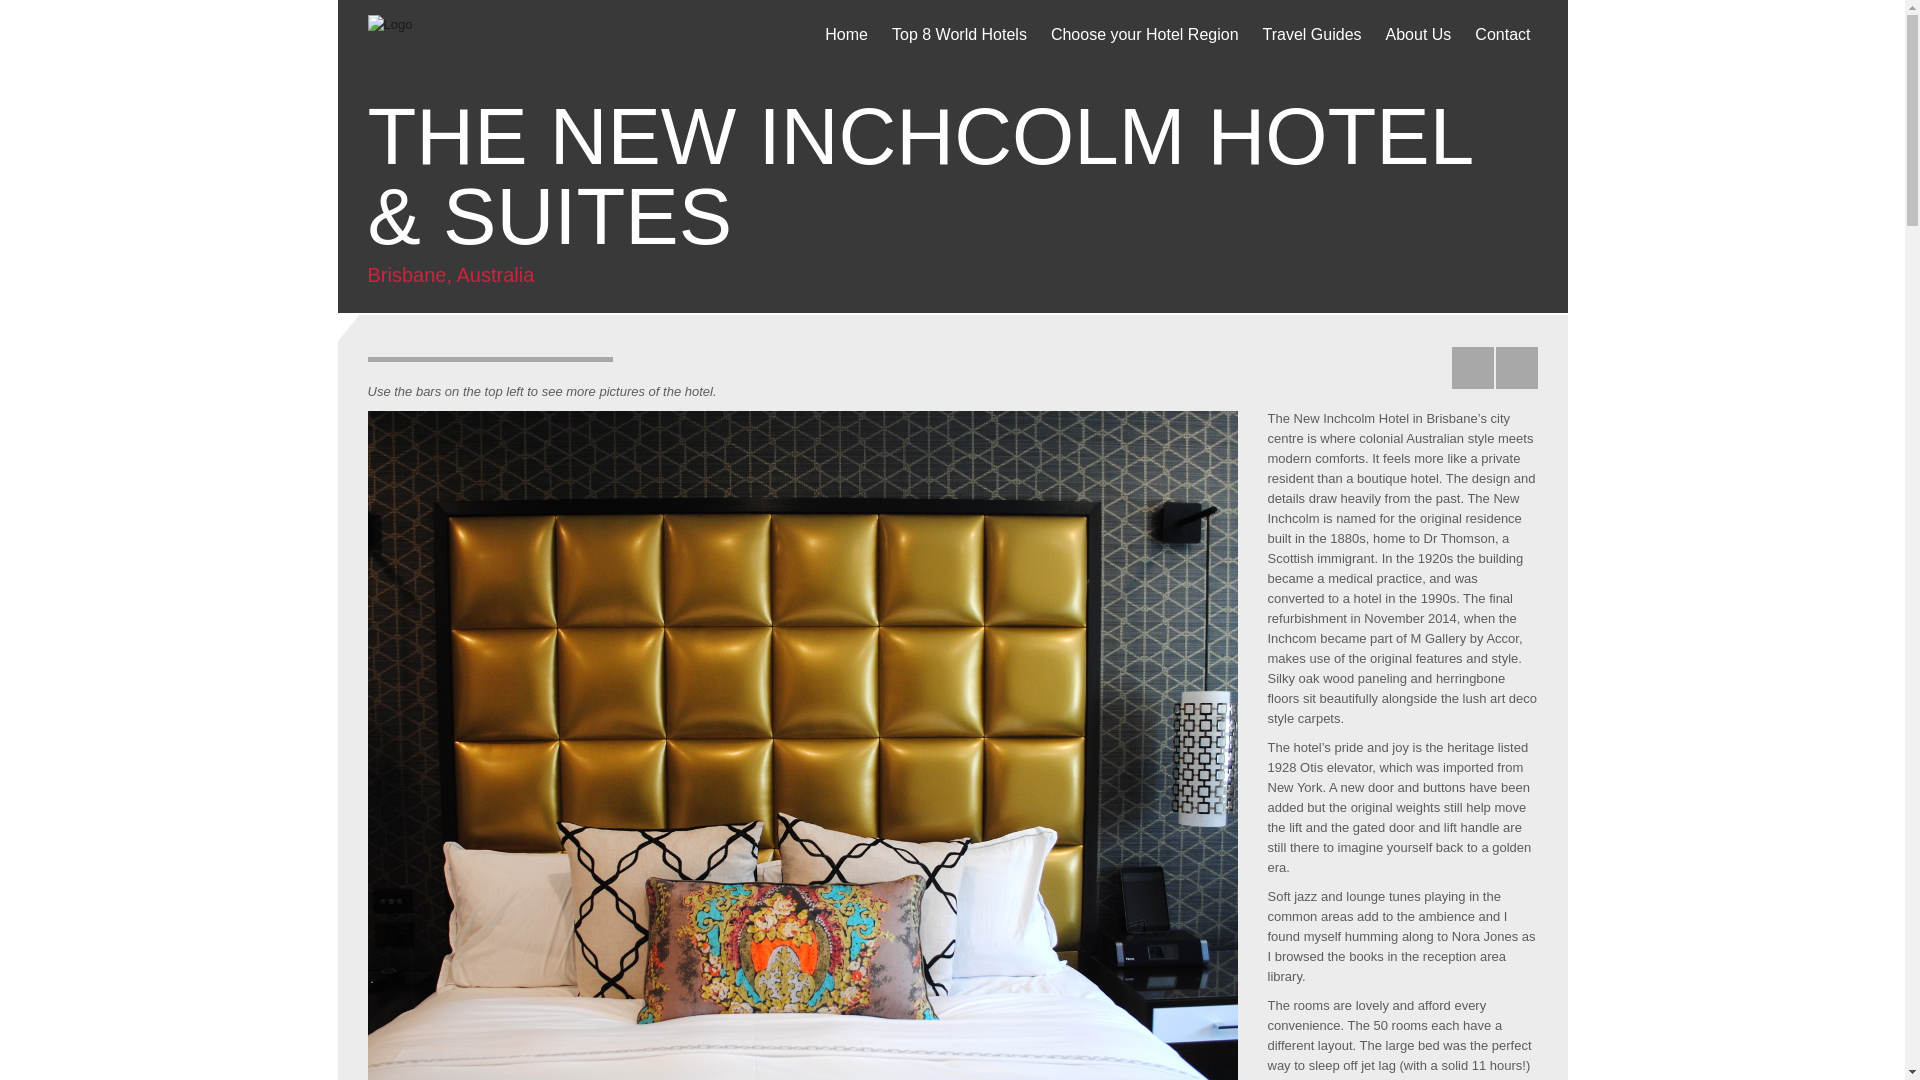 Image resolution: width=1920 pixels, height=1080 pixels. What do you see at coordinates (960, 38) in the screenshot?
I see `Top 8 World Hotels` at bounding box center [960, 38].